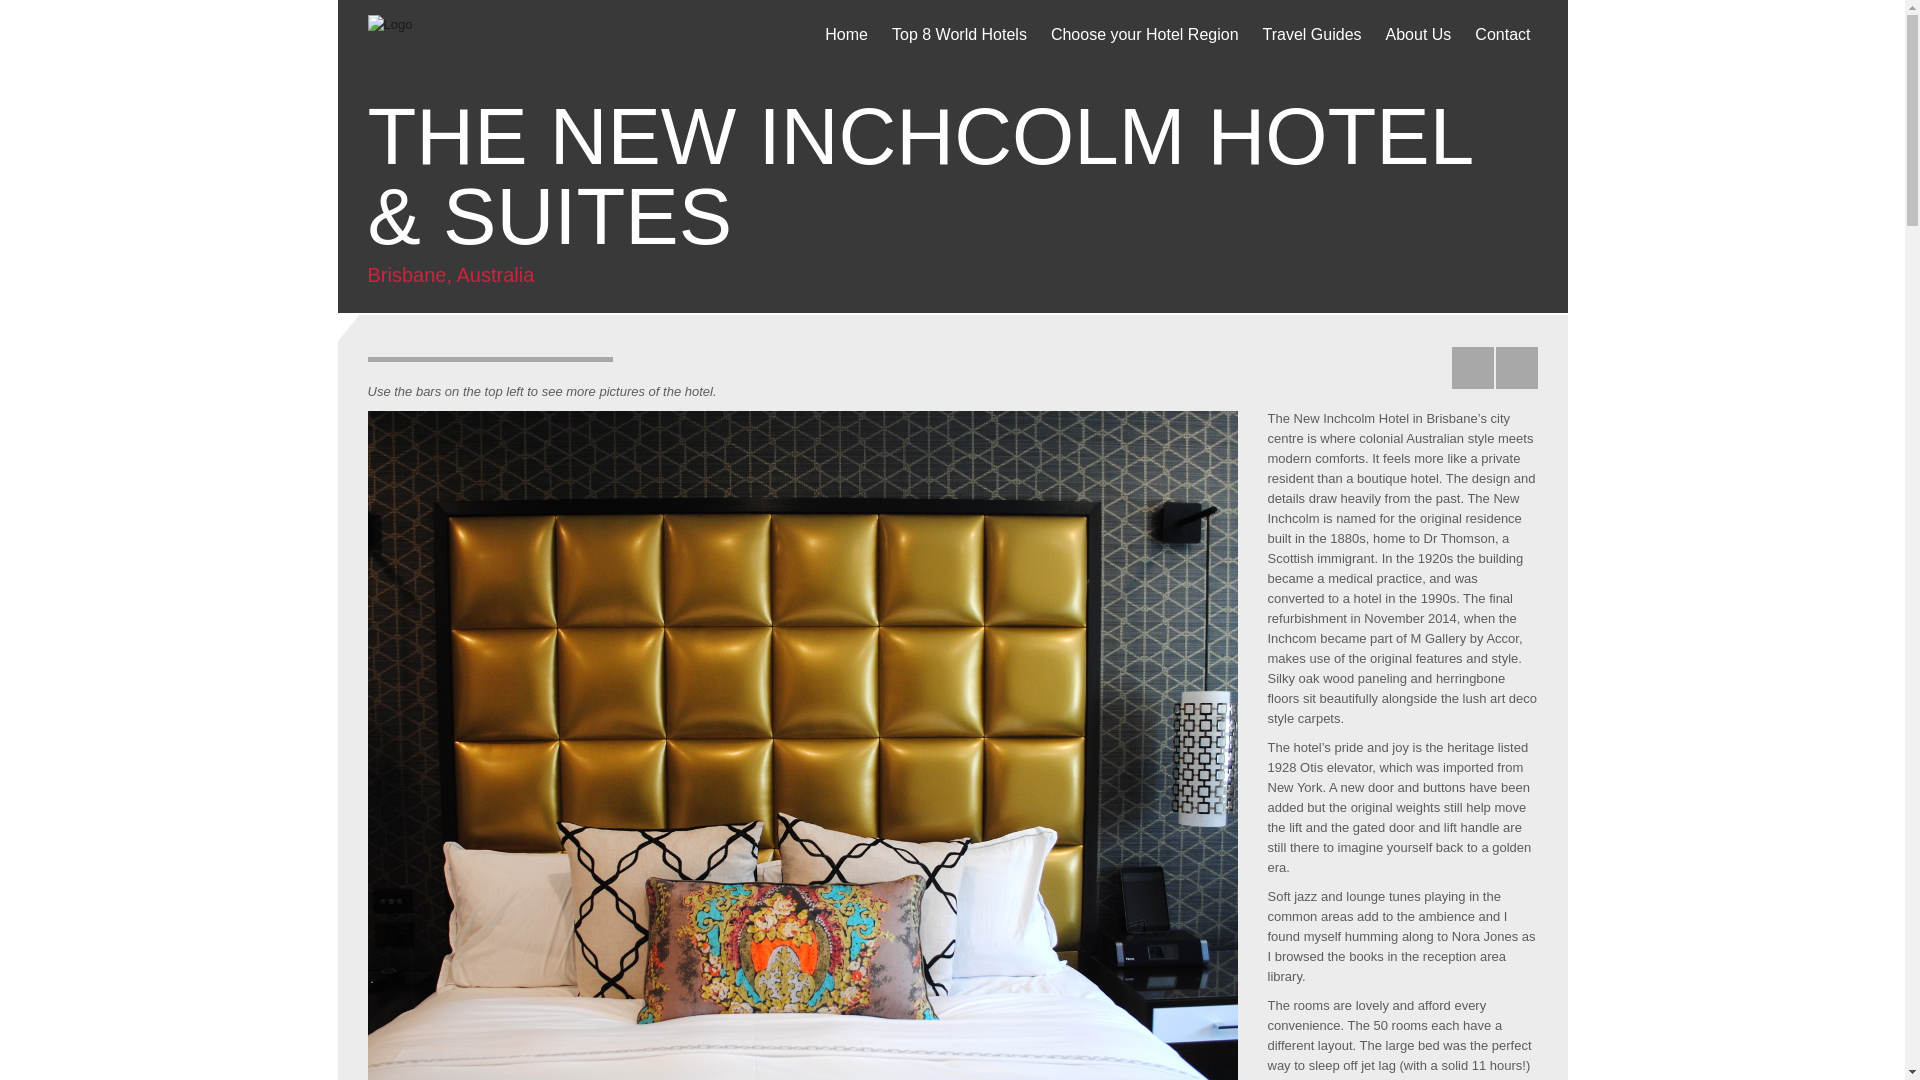 Image resolution: width=1920 pixels, height=1080 pixels. What do you see at coordinates (960, 38) in the screenshot?
I see `Top 8 World Hotels` at bounding box center [960, 38].